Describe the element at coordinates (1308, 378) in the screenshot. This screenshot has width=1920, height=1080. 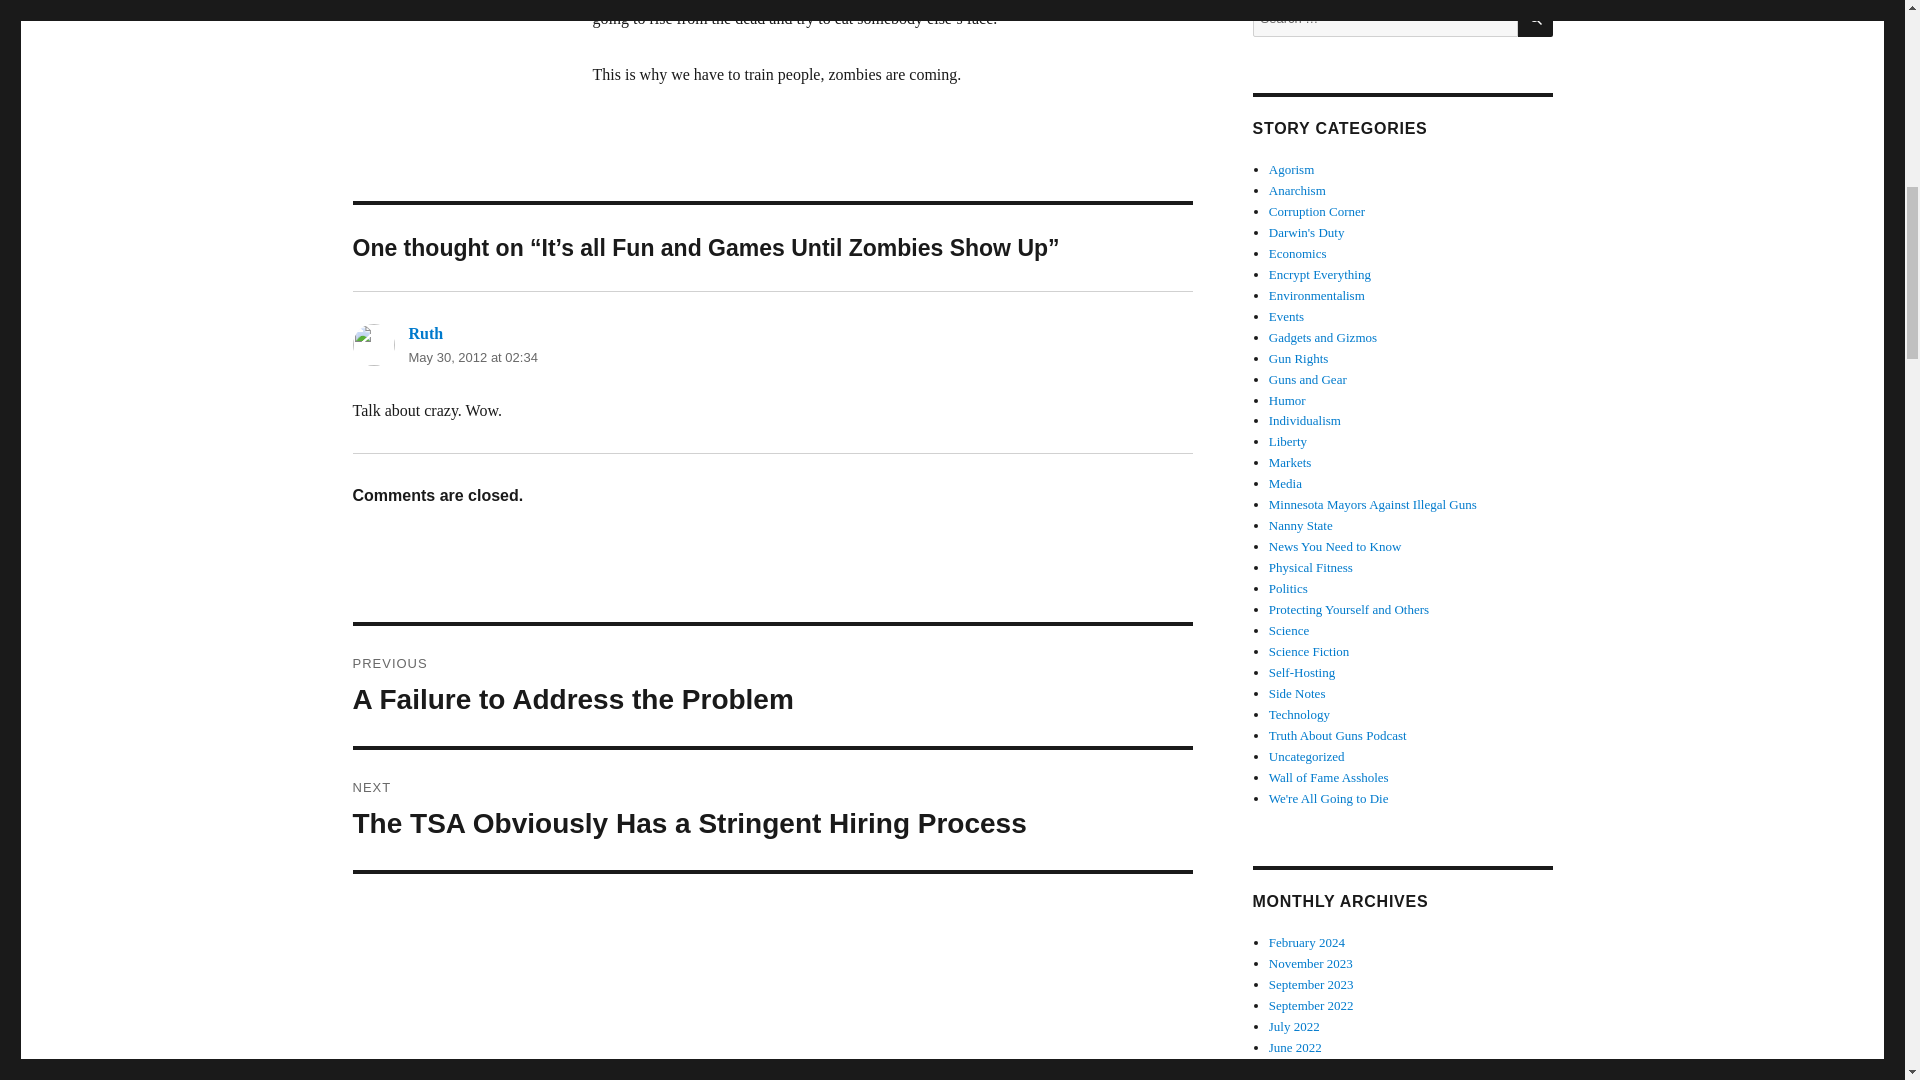
I see `Guns and Gear` at that location.